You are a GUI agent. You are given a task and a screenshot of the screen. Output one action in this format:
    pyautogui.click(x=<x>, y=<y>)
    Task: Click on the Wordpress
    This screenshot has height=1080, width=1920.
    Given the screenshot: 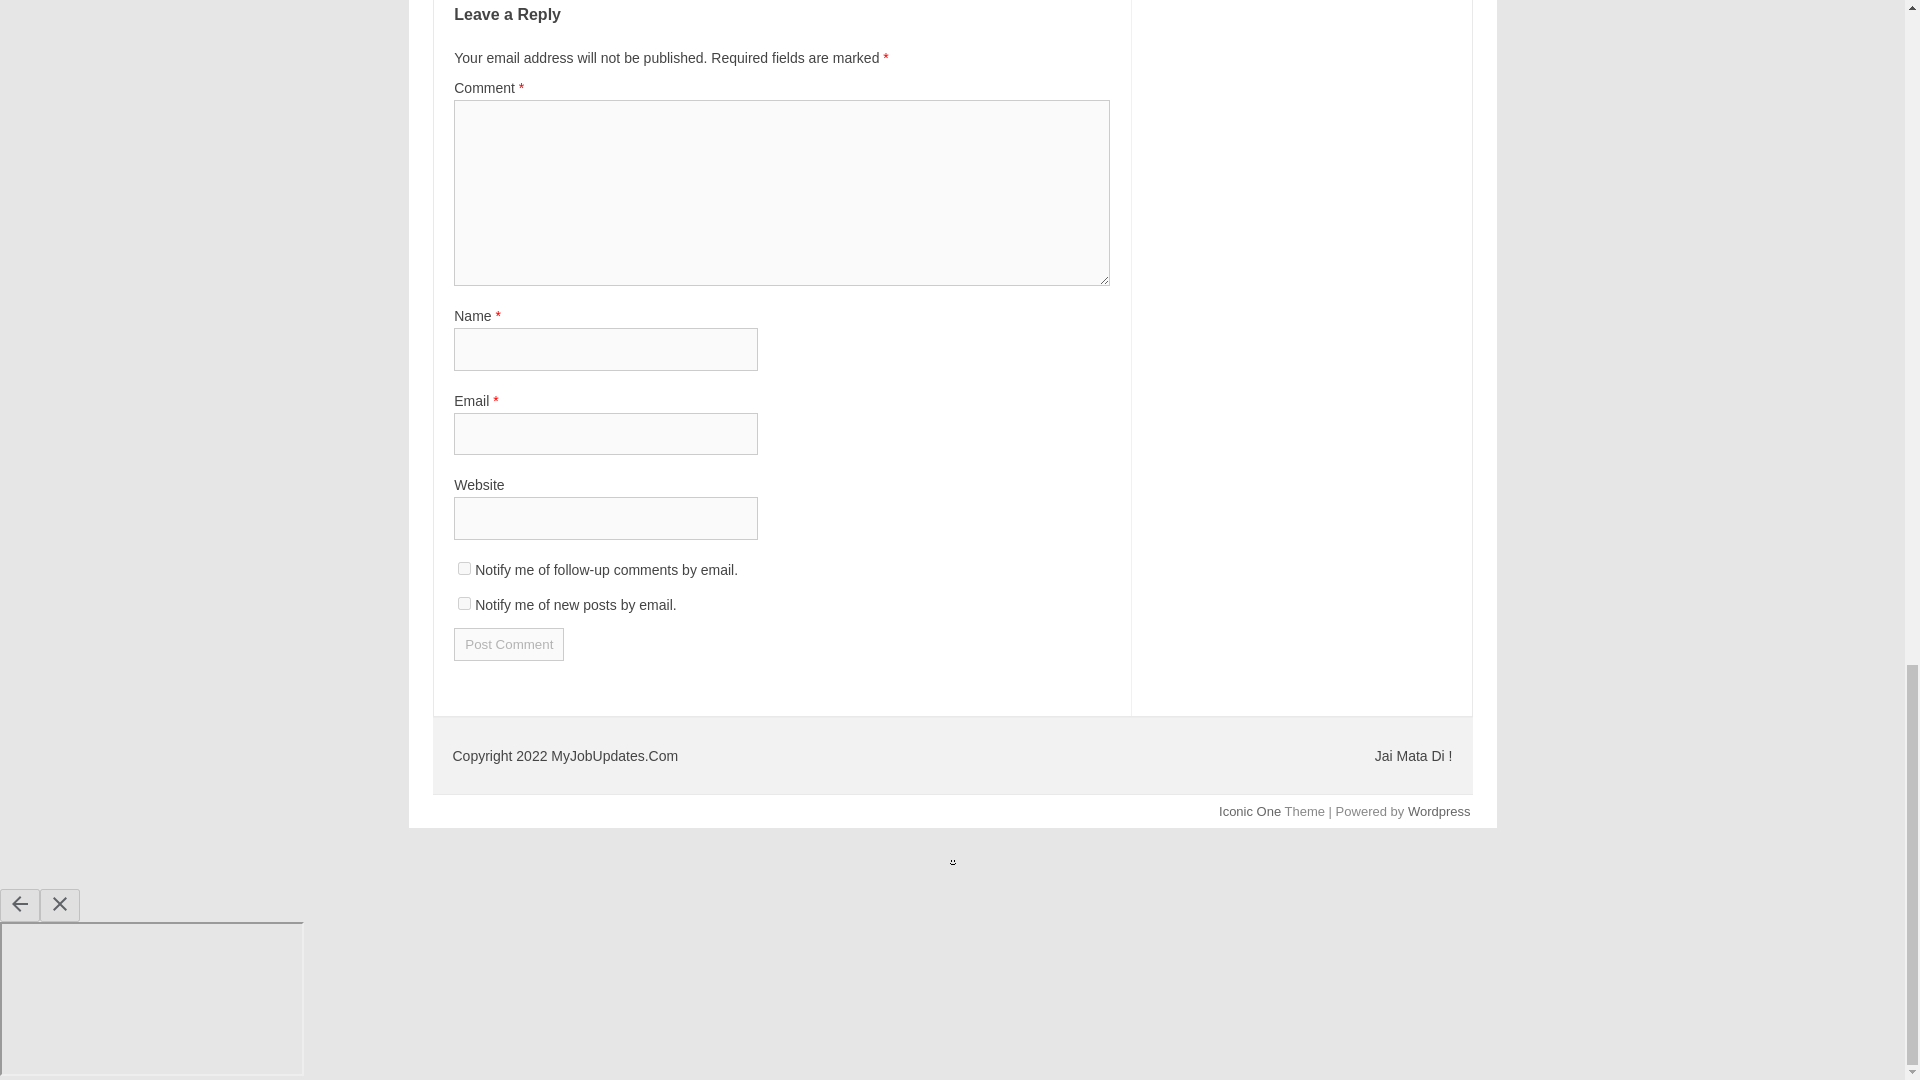 What is the action you would take?
    pyautogui.click(x=1438, y=810)
    